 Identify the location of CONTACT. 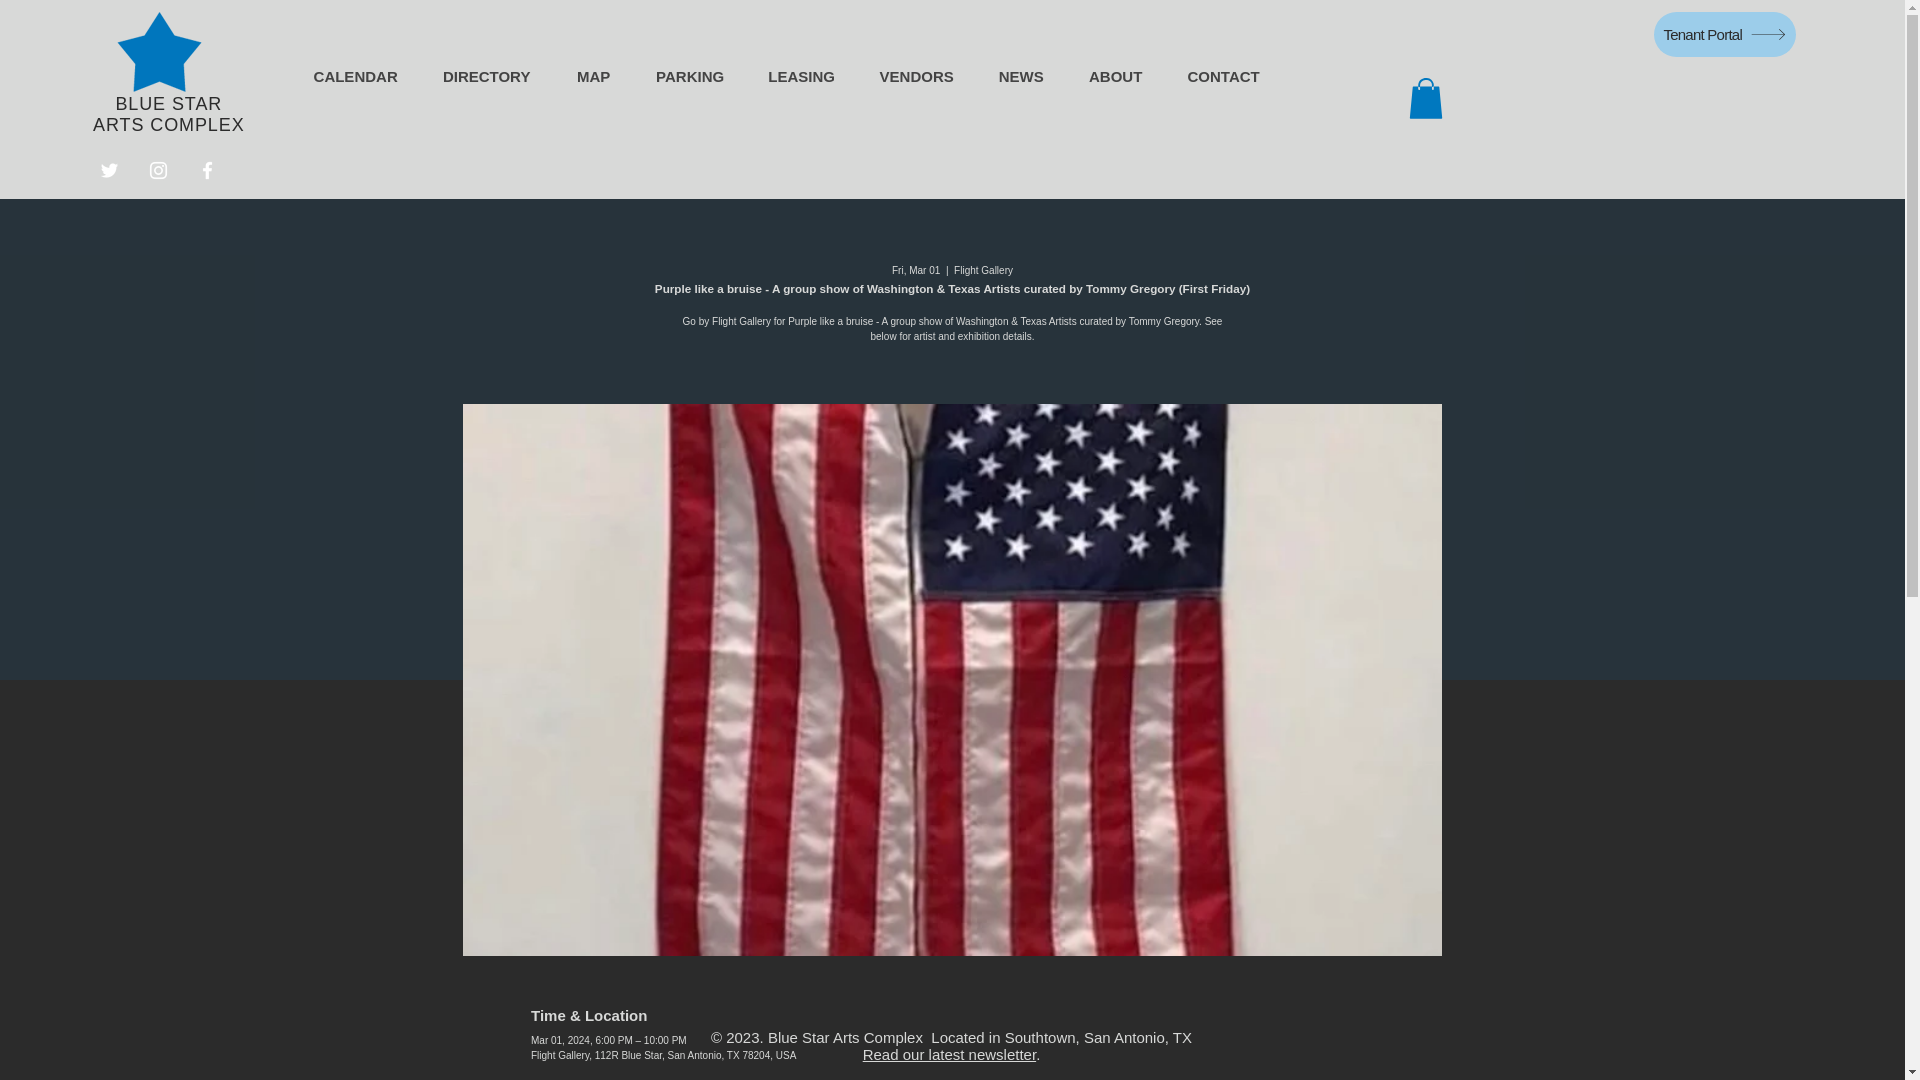
(1224, 76).